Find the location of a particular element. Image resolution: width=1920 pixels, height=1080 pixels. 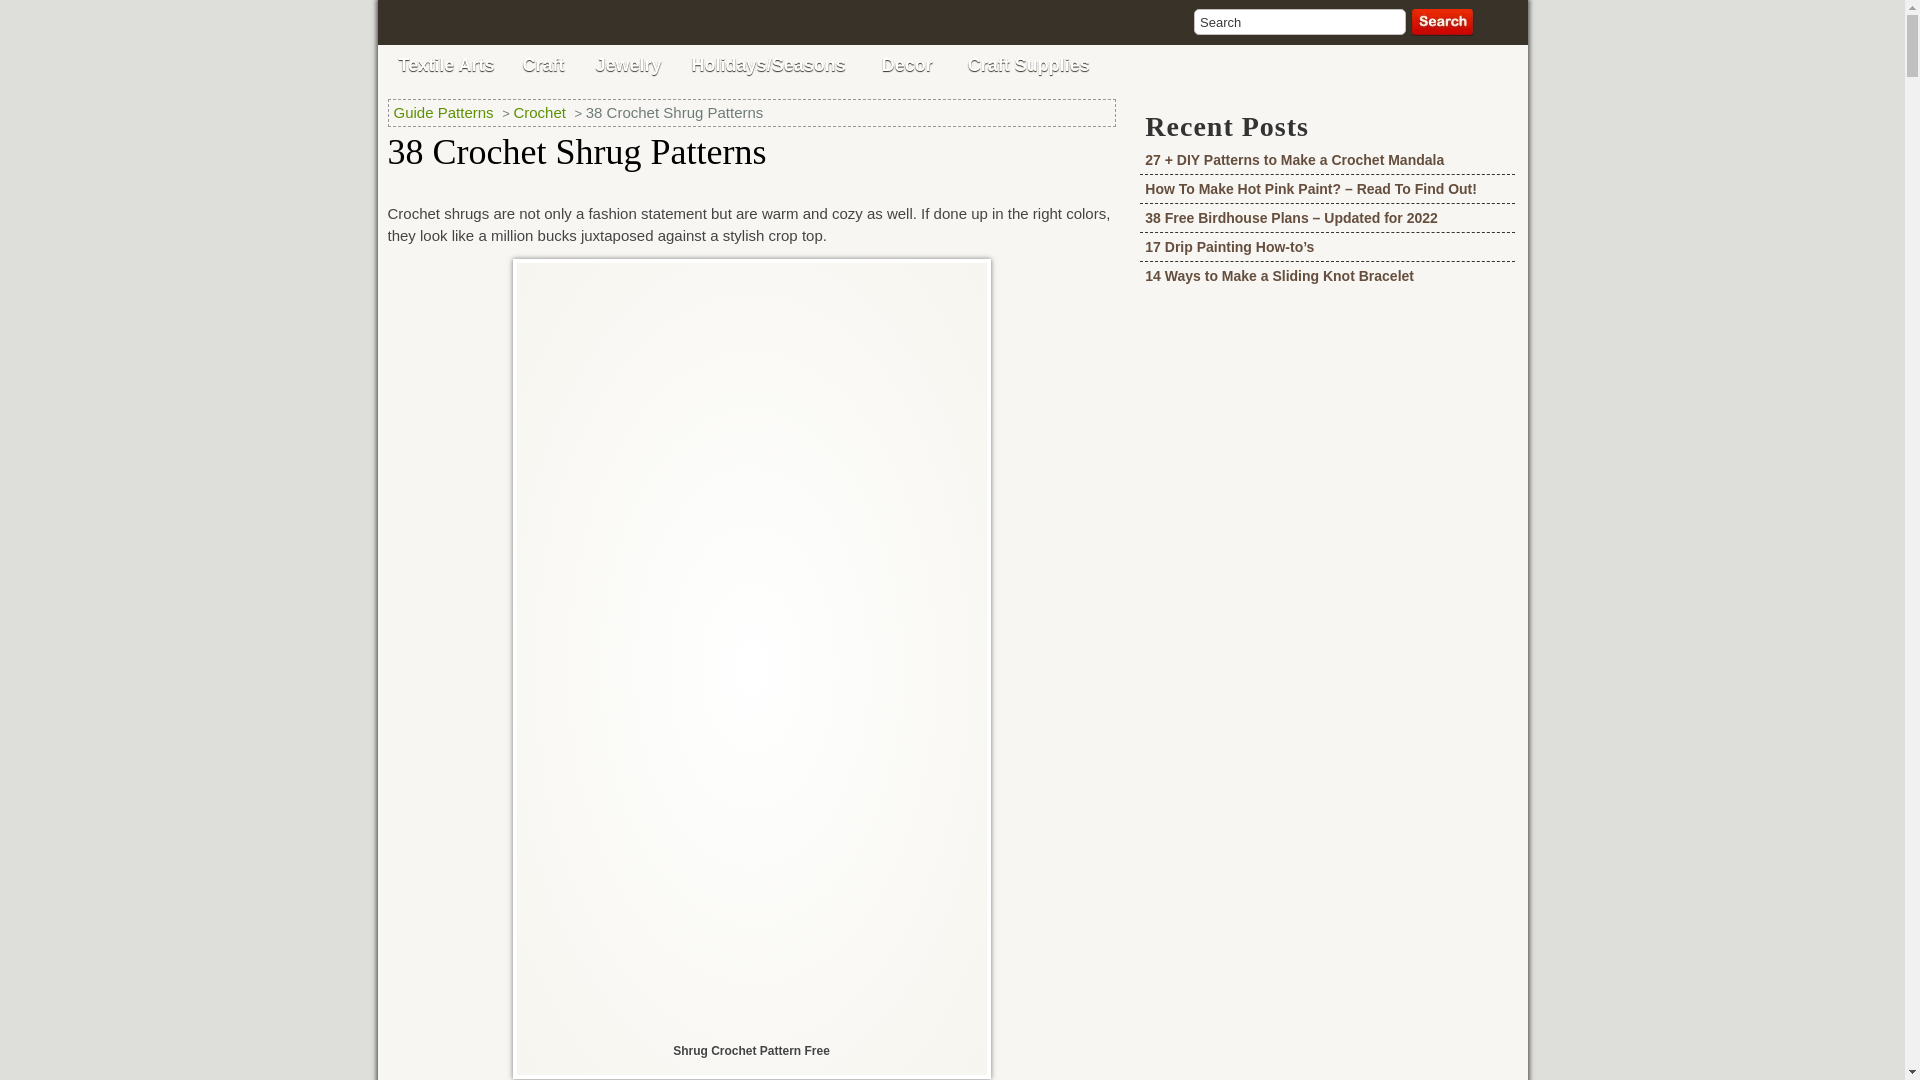

Craft is located at coordinates (544, 65).